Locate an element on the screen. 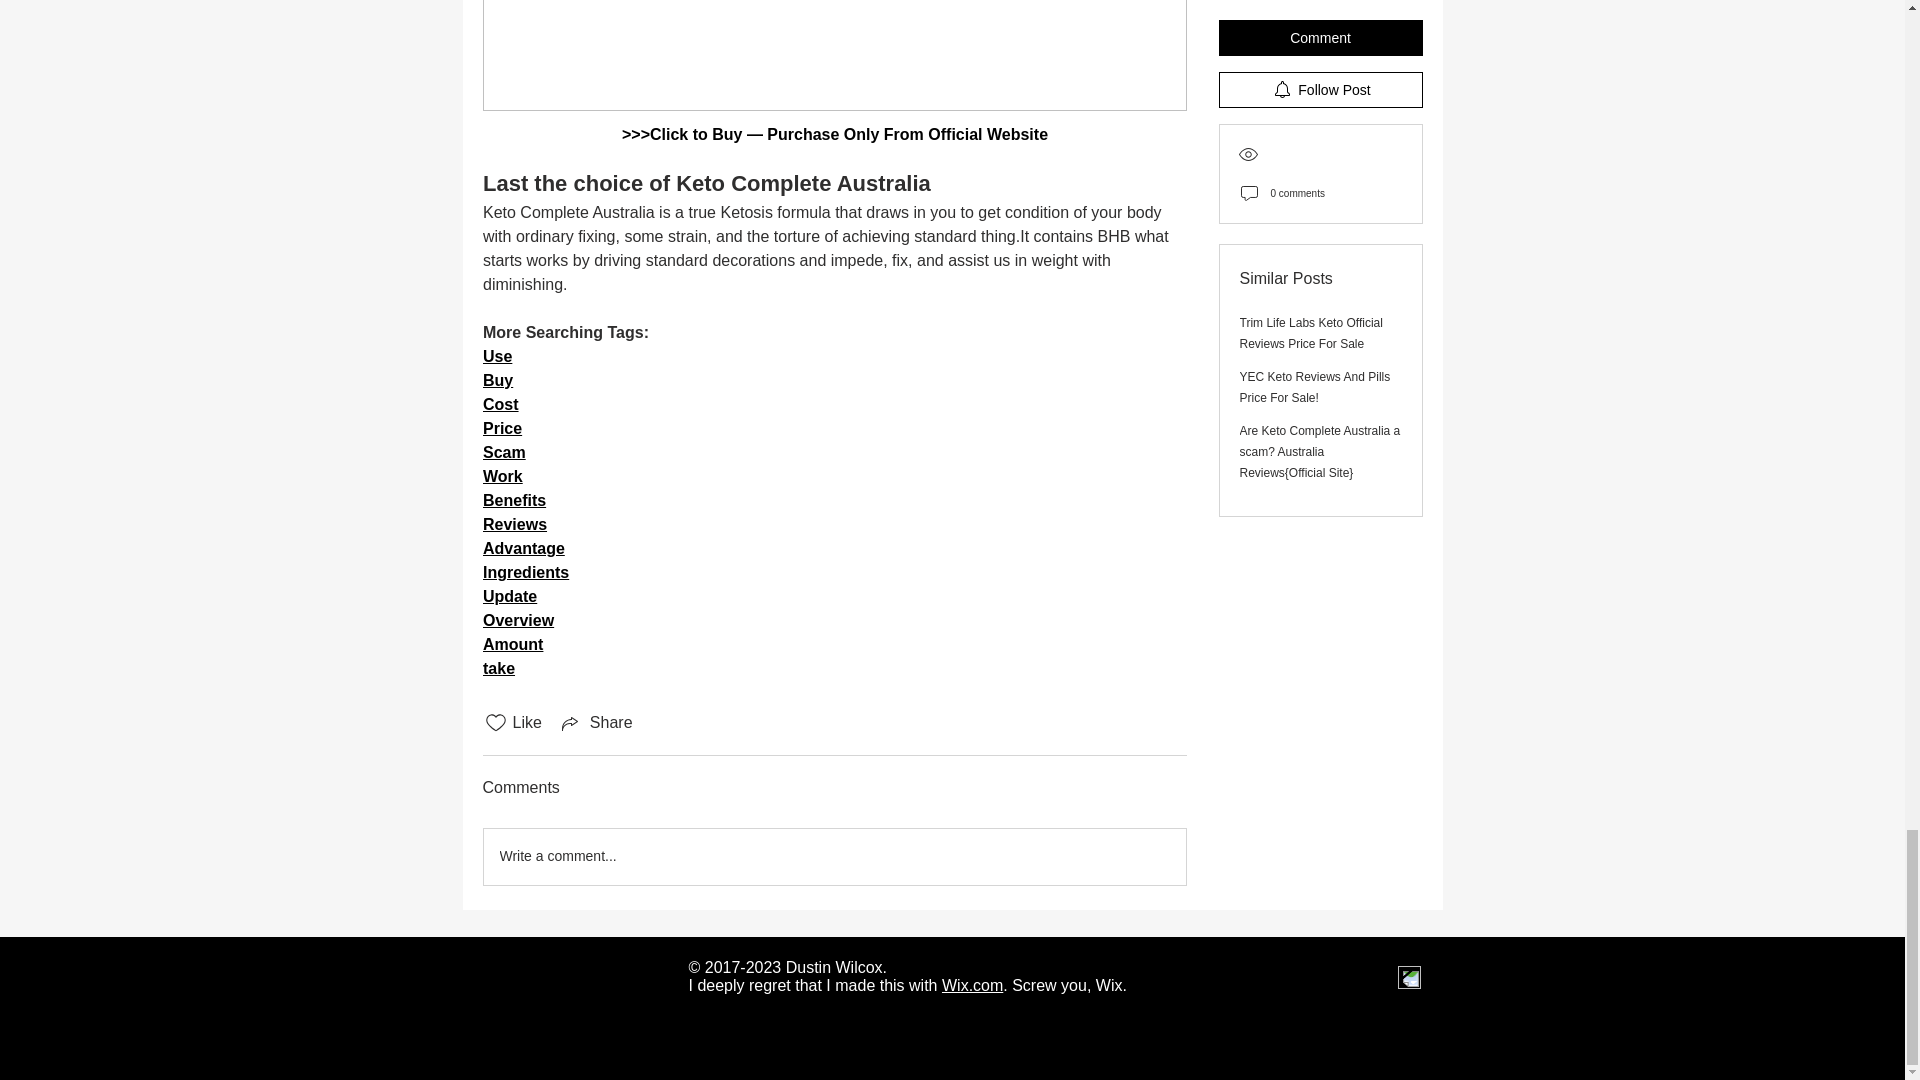 The image size is (1920, 1080). Overview is located at coordinates (516, 620).